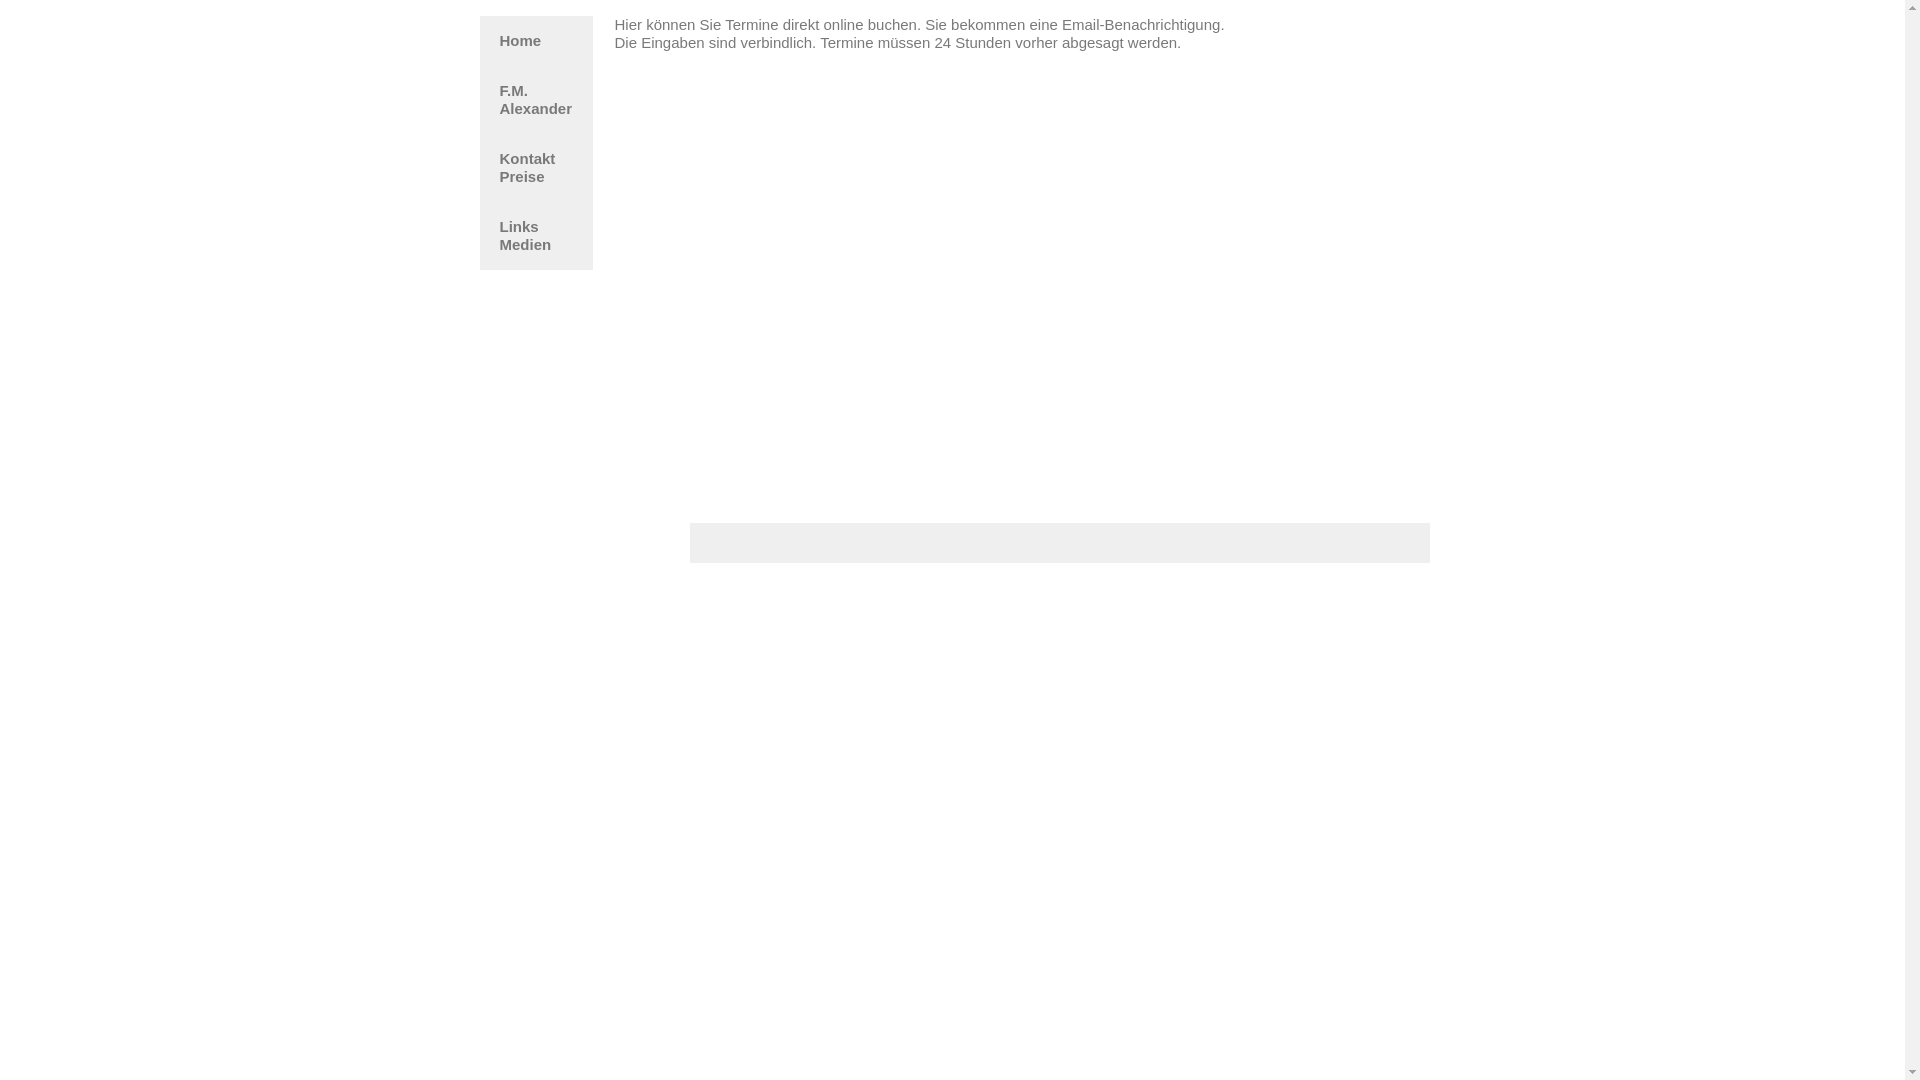  I want to click on Links Medien, so click(536, 236).